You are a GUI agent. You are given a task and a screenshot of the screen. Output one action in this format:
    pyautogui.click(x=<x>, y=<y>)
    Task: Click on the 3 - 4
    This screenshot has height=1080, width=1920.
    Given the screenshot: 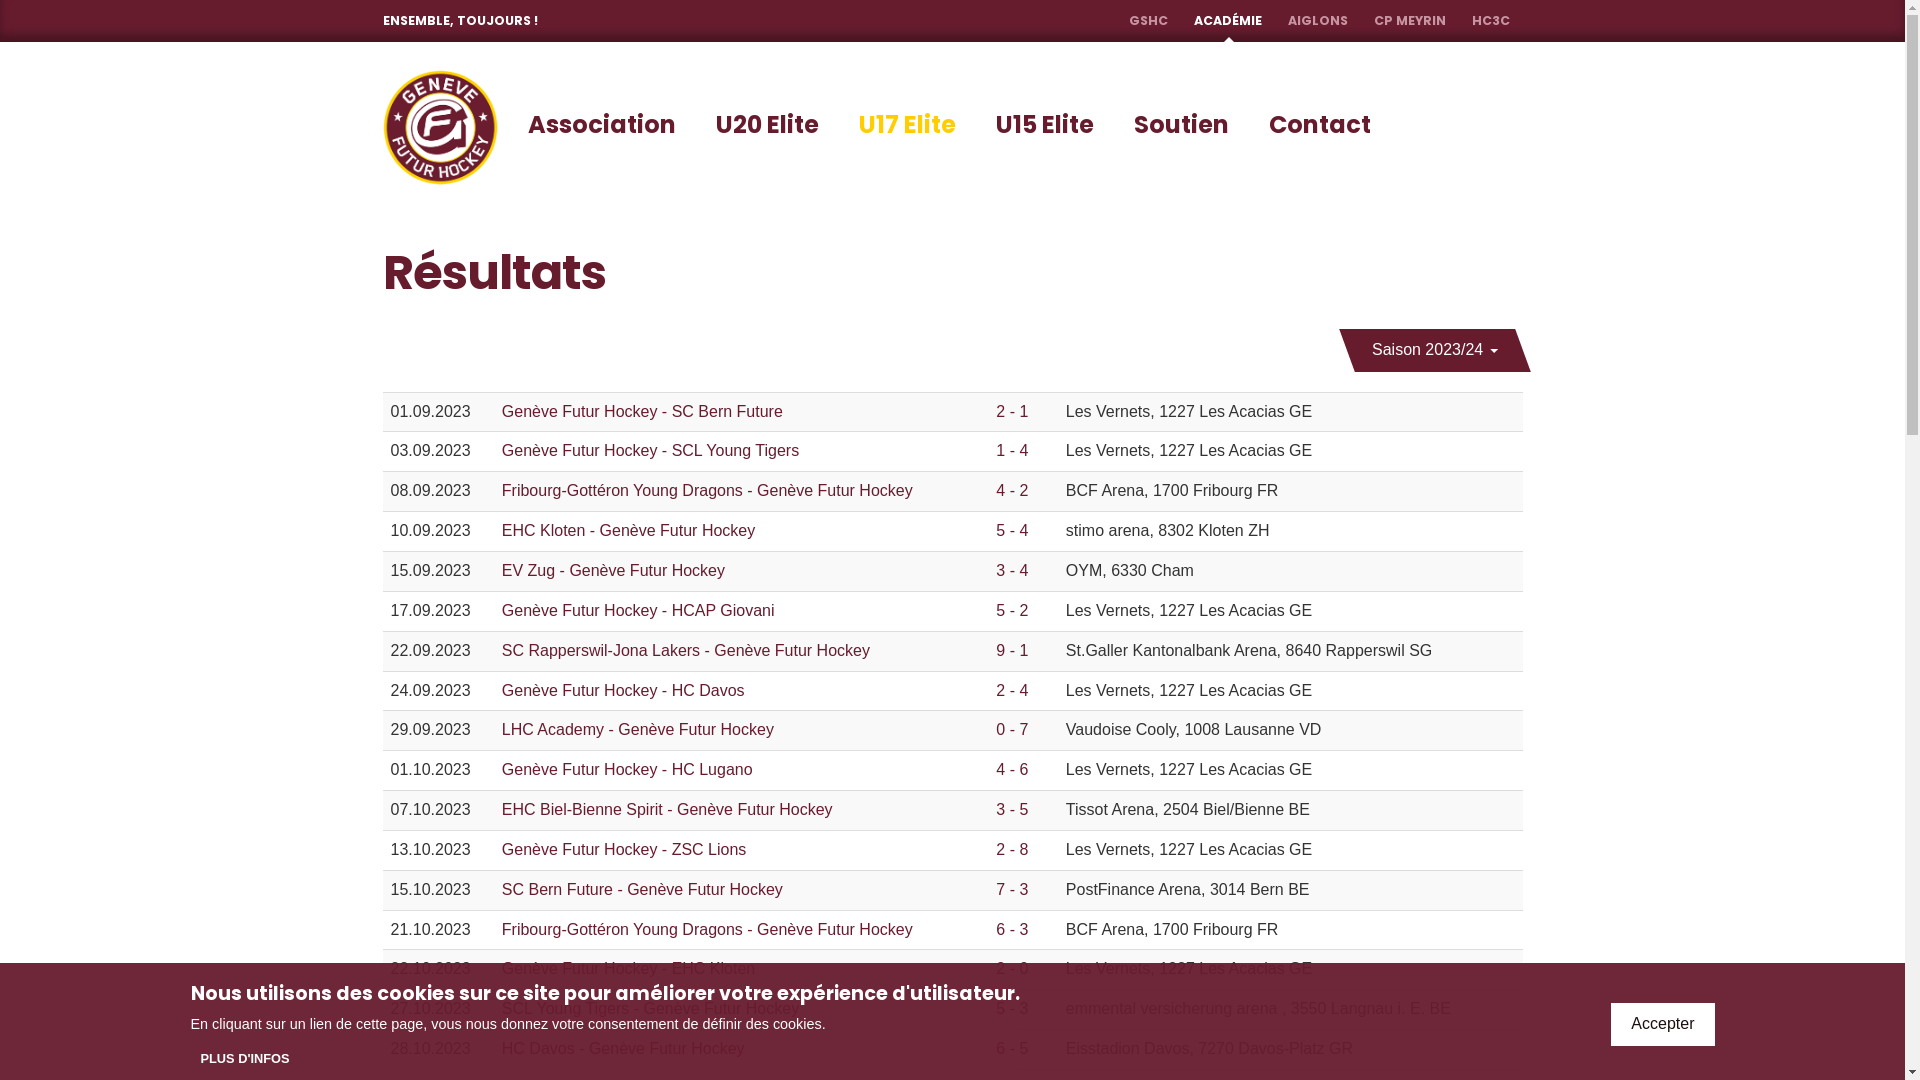 What is the action you would take?
    pyautogui.click(x=1012, y=570)
    